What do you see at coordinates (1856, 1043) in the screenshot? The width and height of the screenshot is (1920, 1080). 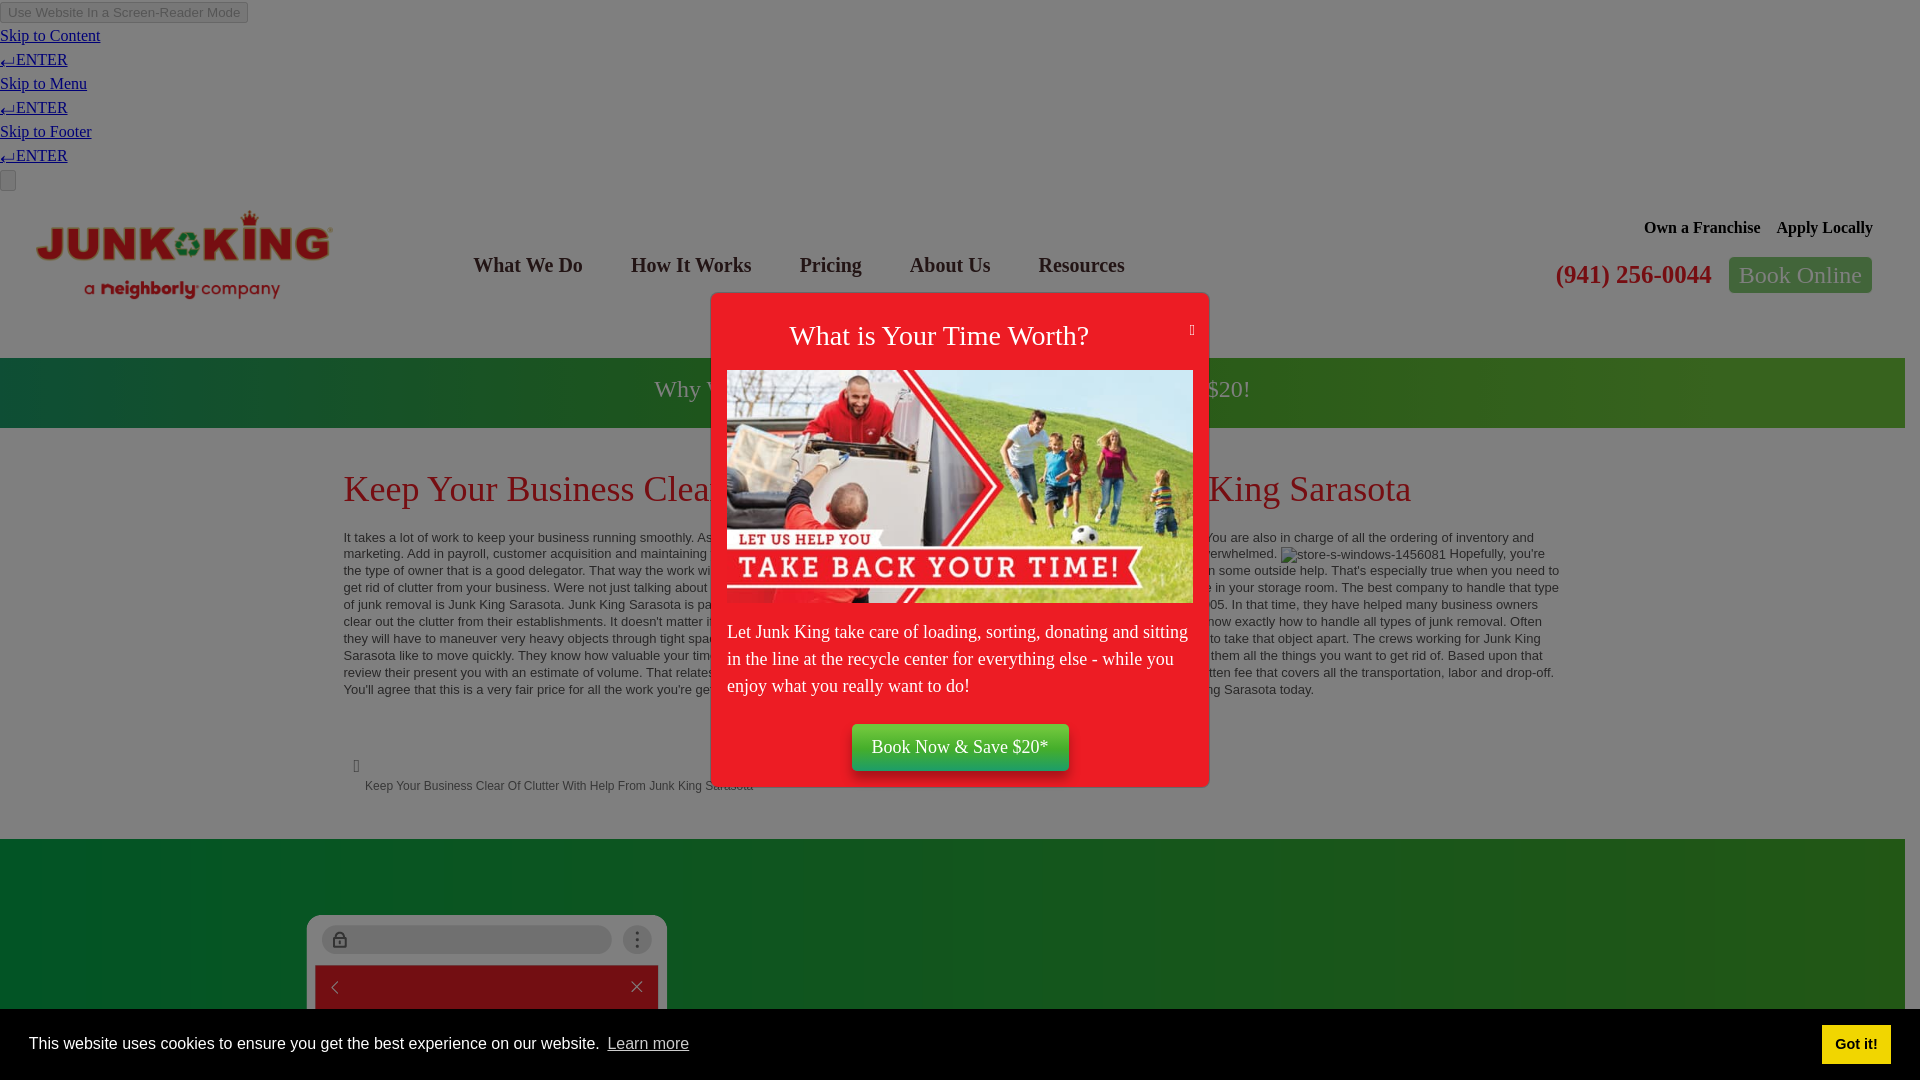 I see `Got it!` at bounding box center [1856, 1043].